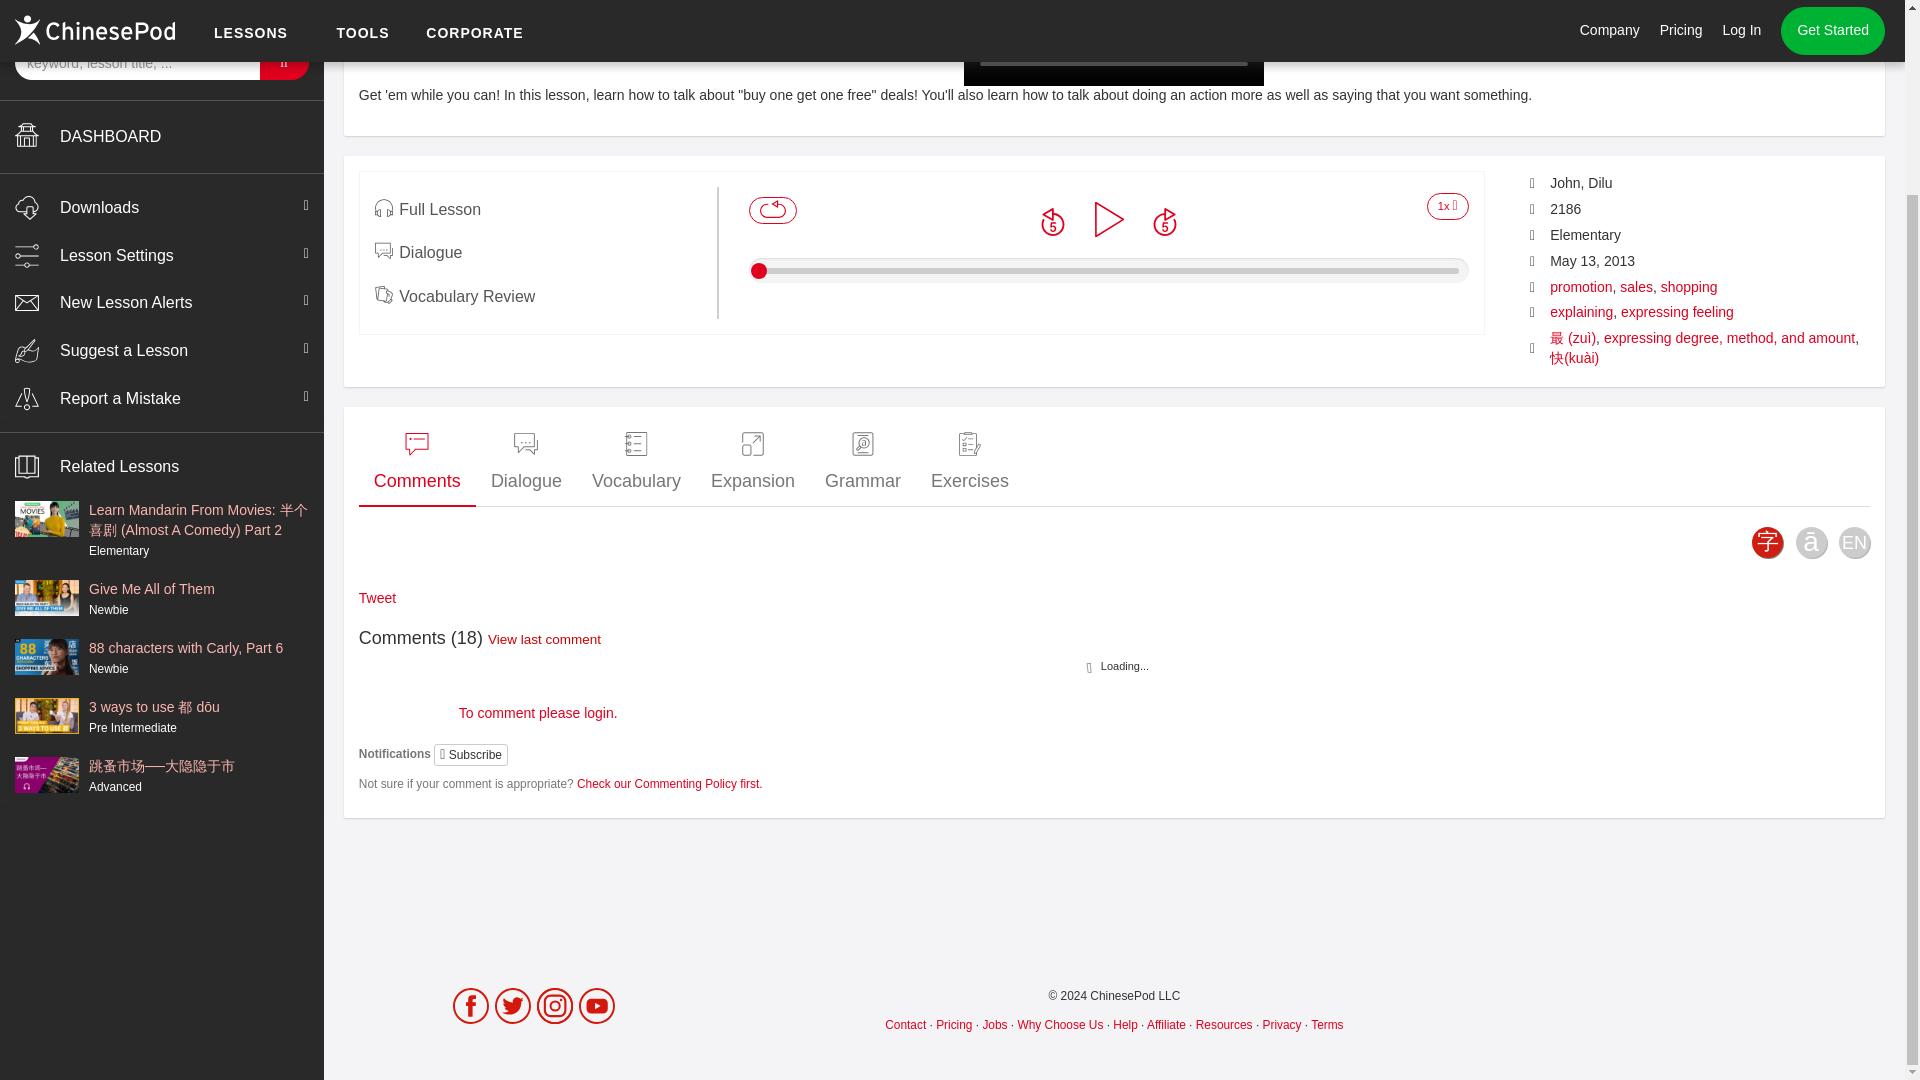 The height and width of the screenshot is (1080, 1920). I want to click on Vocabulary, so click(636, 464).